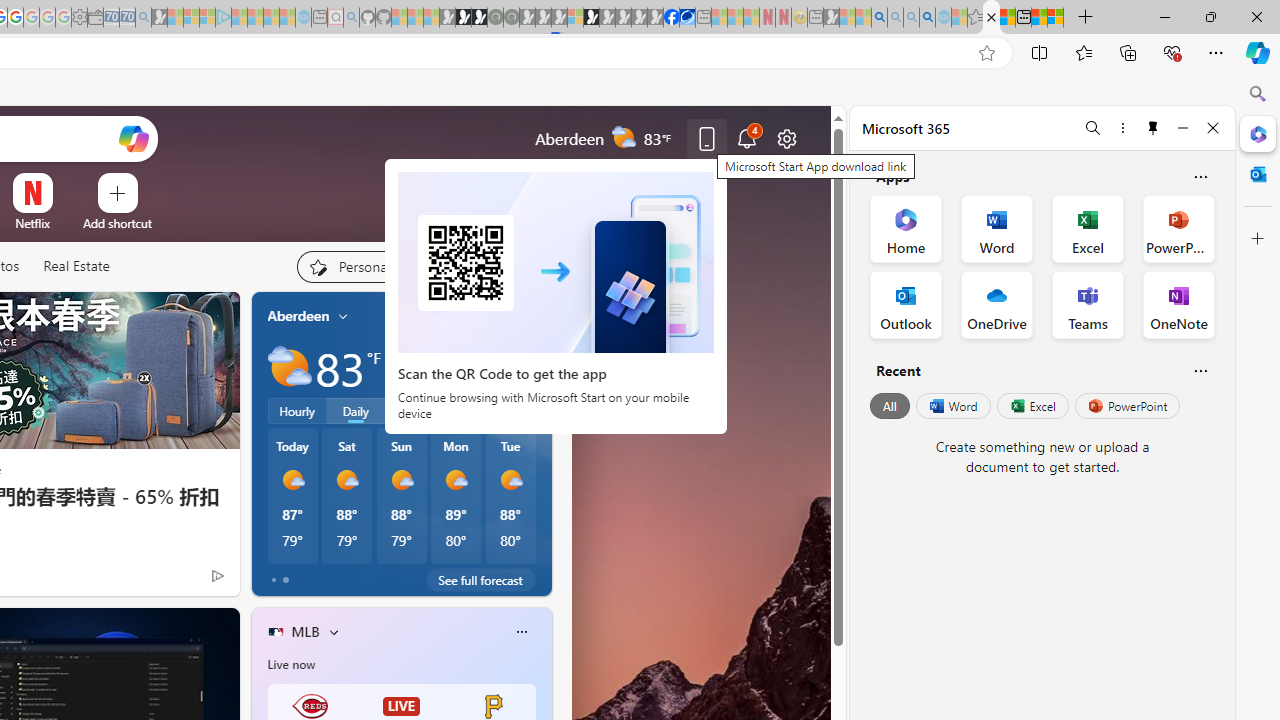 The image size is (1280, 720). Describe the element at coordinates (906, 228) in the screenshot. I see `Home Office App` at that location.